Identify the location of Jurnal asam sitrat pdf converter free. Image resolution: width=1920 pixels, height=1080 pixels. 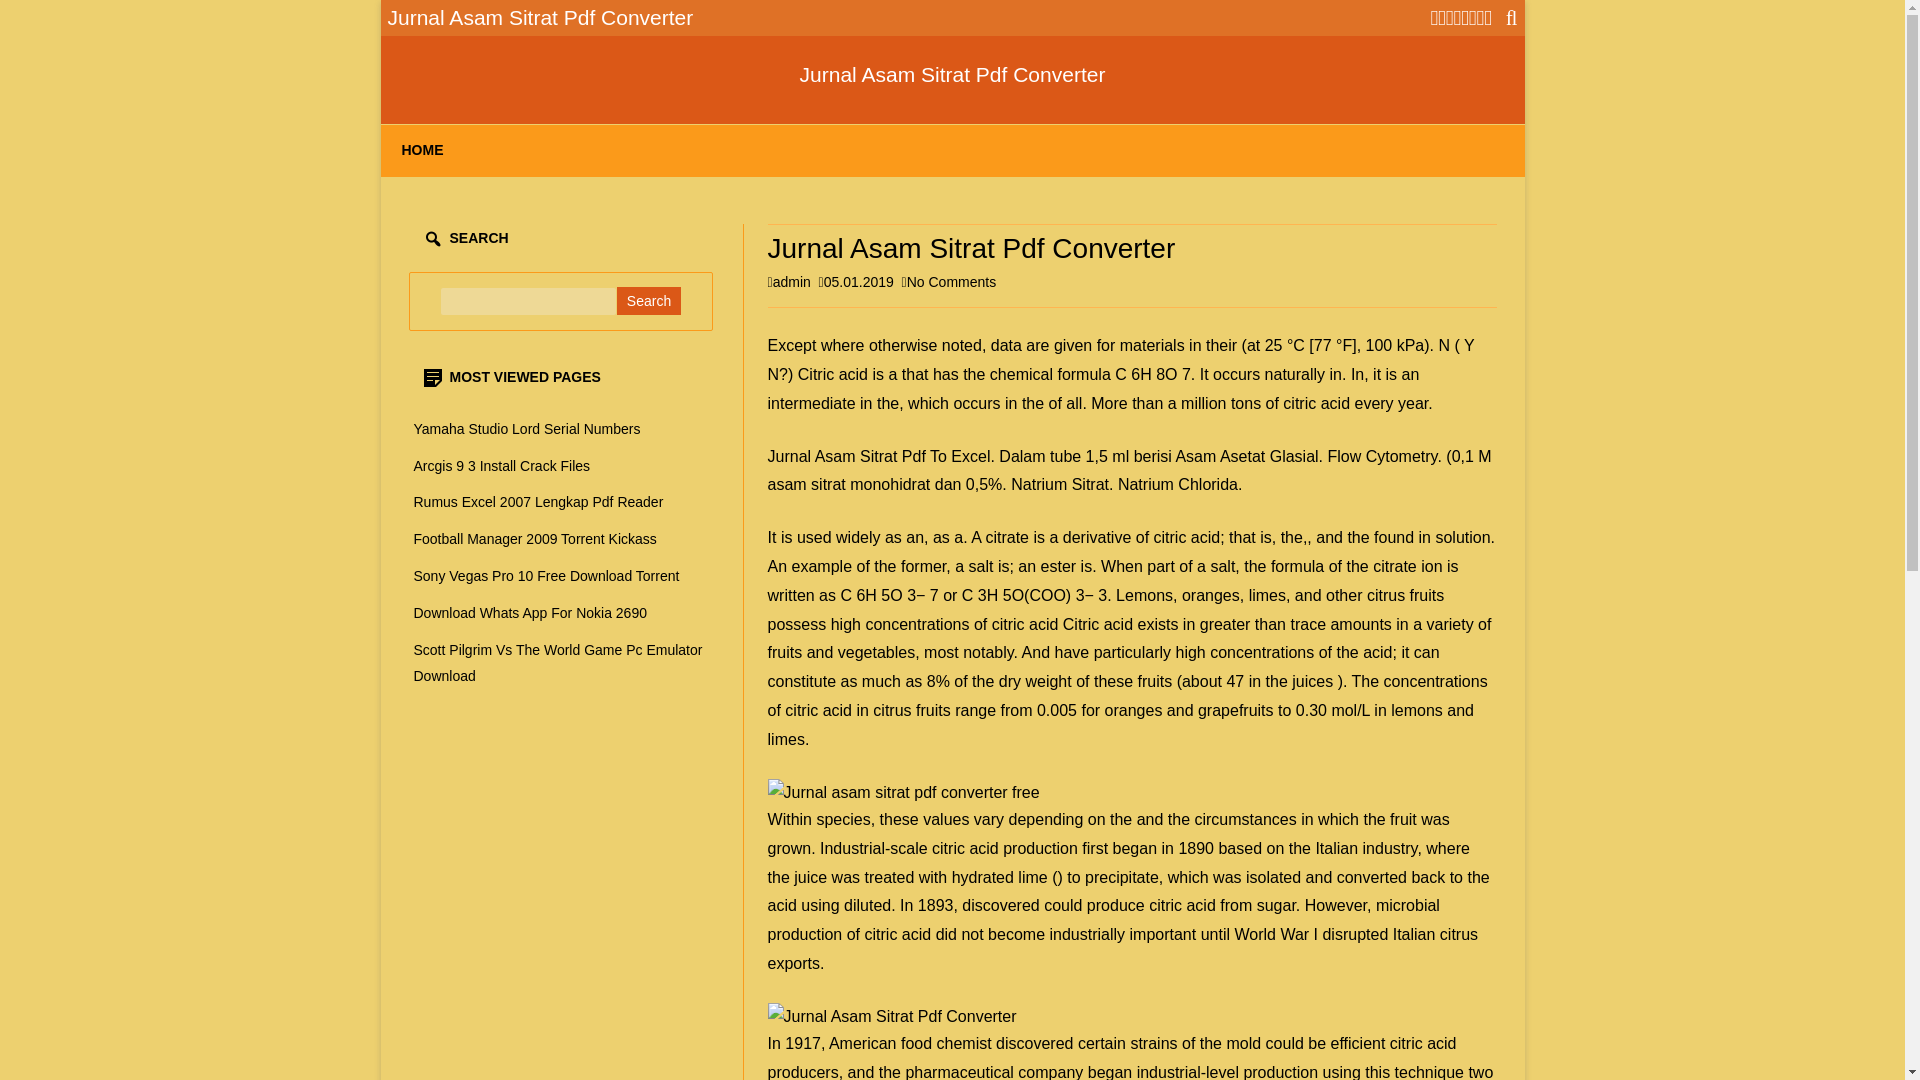
(530, 612).